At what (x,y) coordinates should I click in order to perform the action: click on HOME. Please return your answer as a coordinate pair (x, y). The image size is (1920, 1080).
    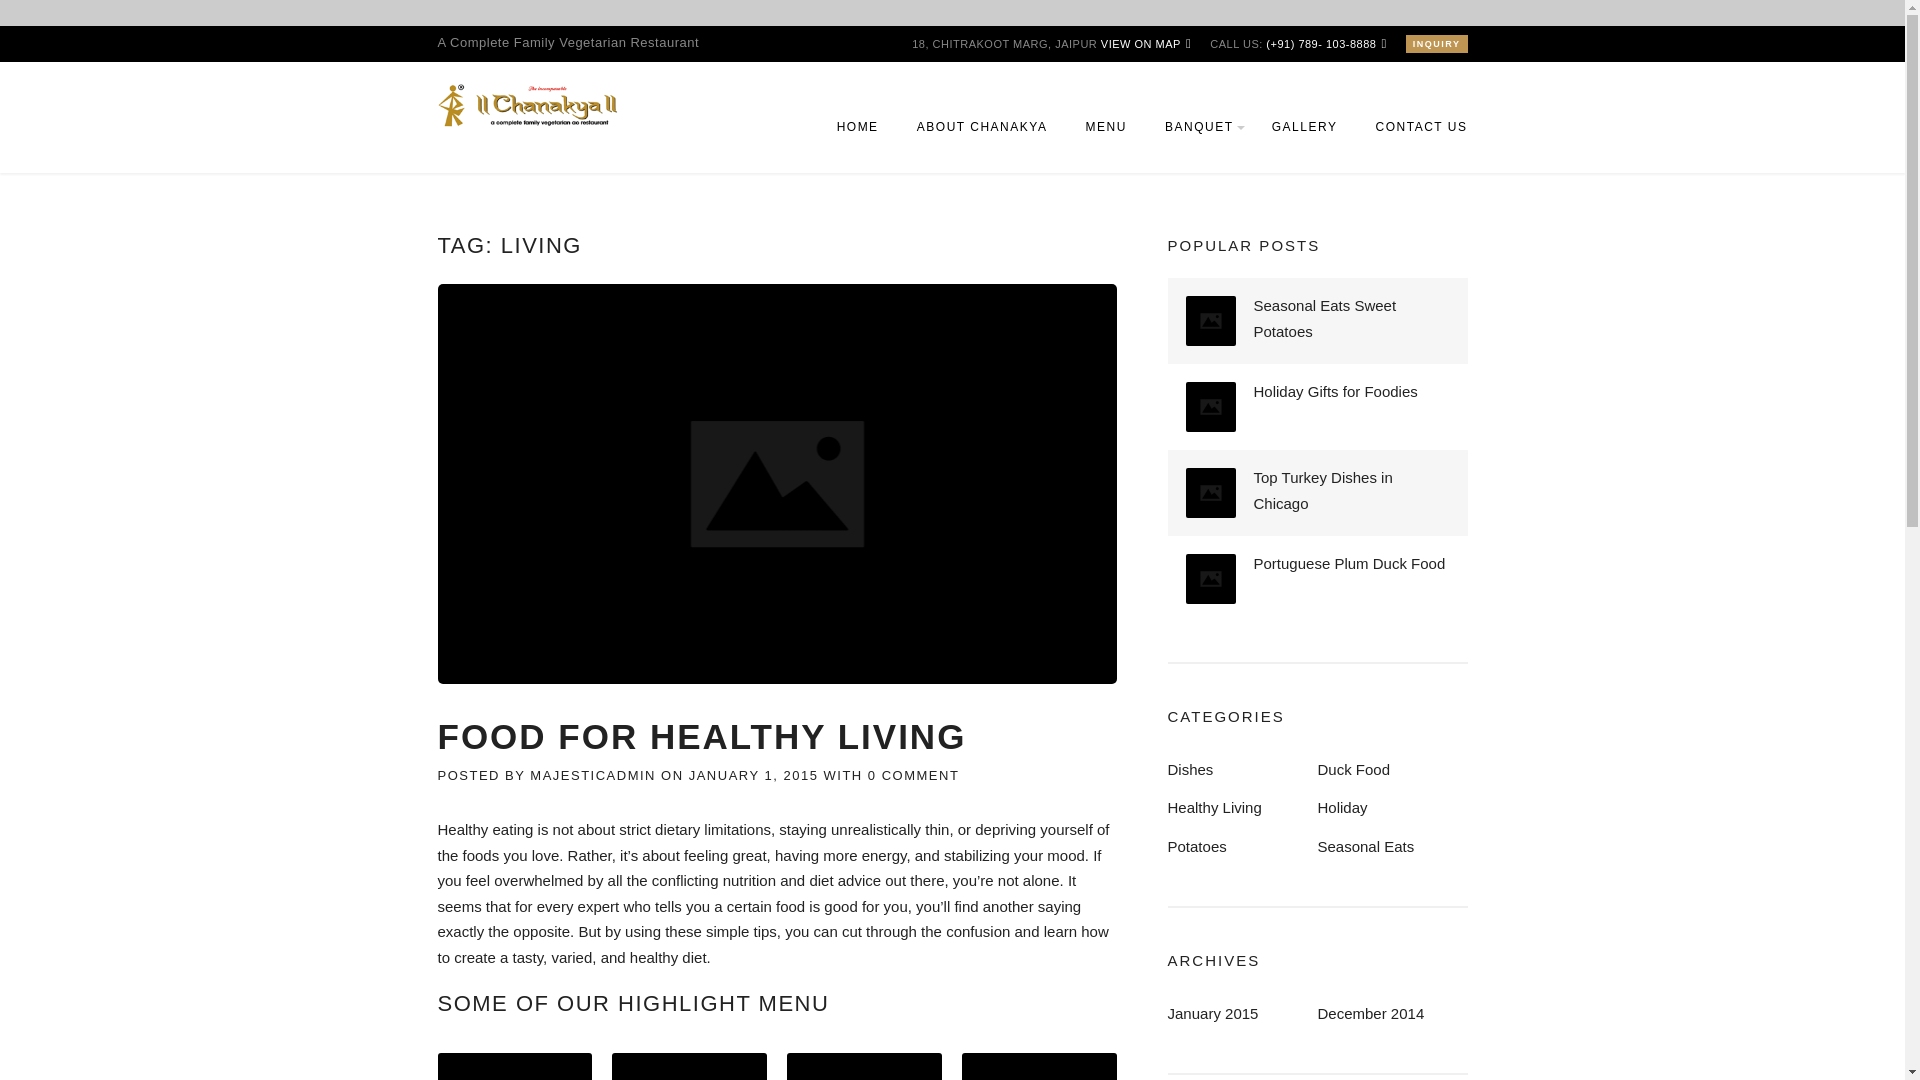
    Looking at the image, I should click on (858, 138).